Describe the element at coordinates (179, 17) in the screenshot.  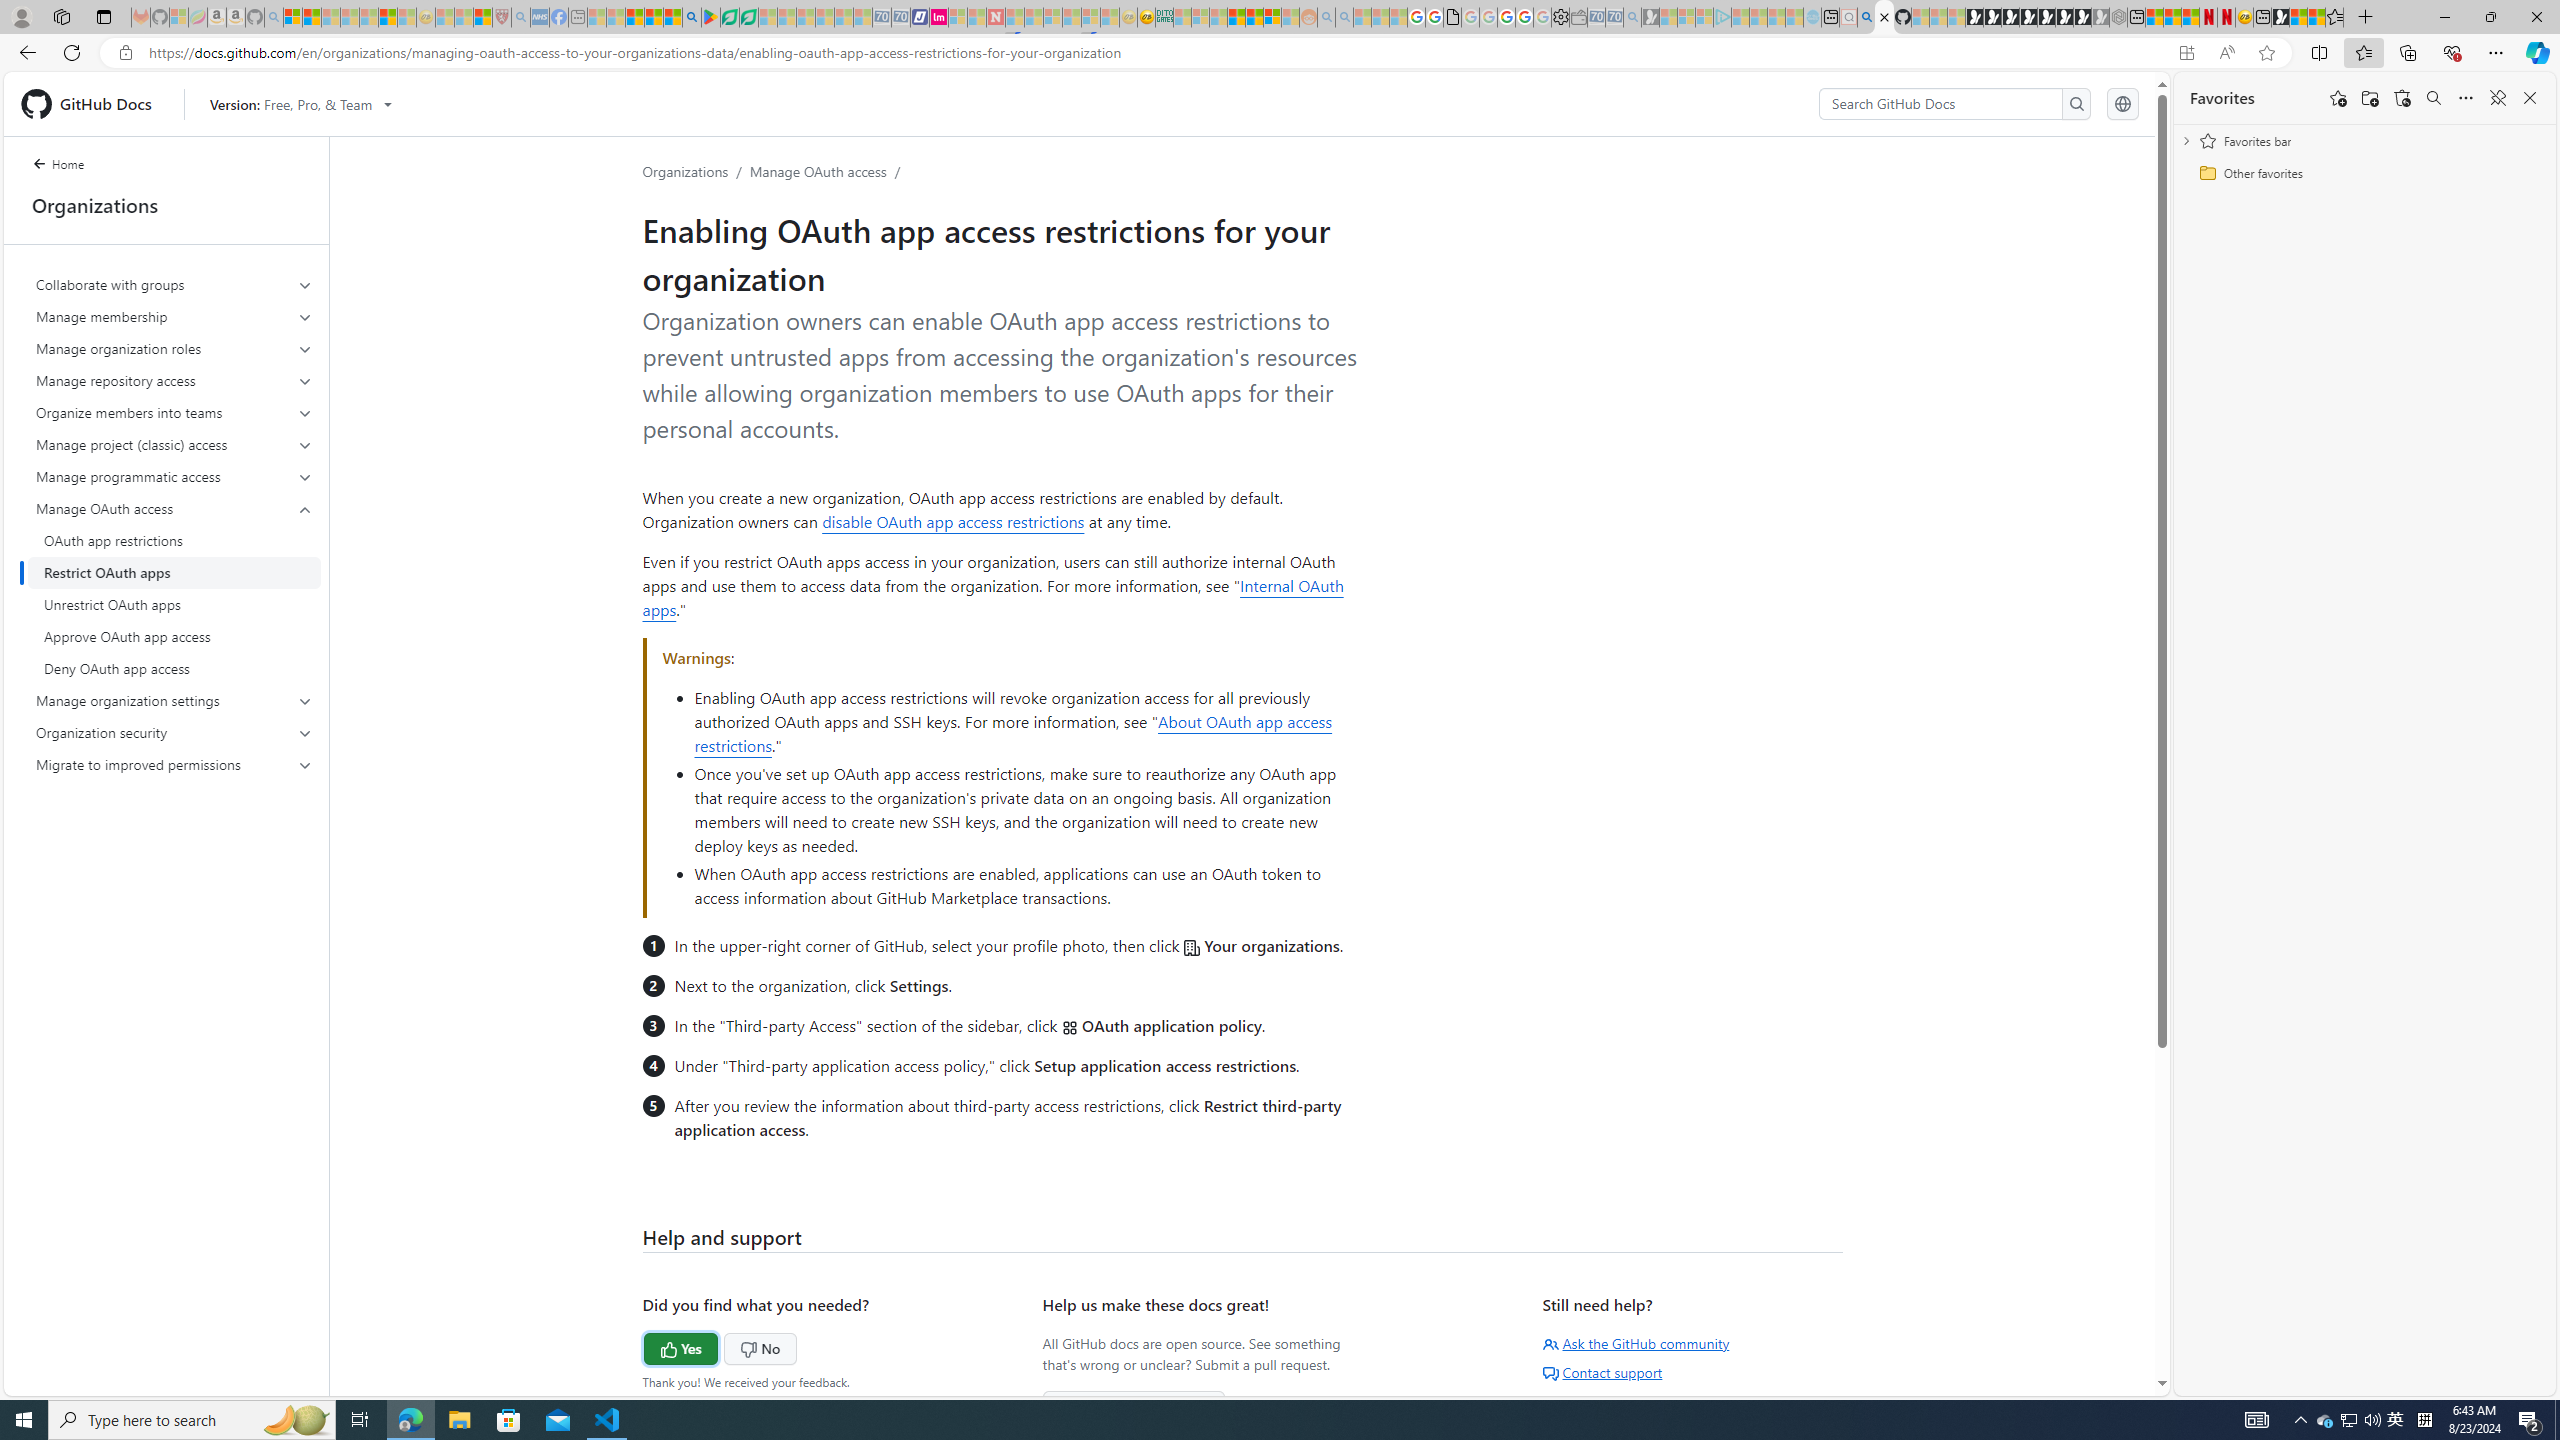
I see `Microsoft-Report a Concern to Bing - Sleeping` at that location.